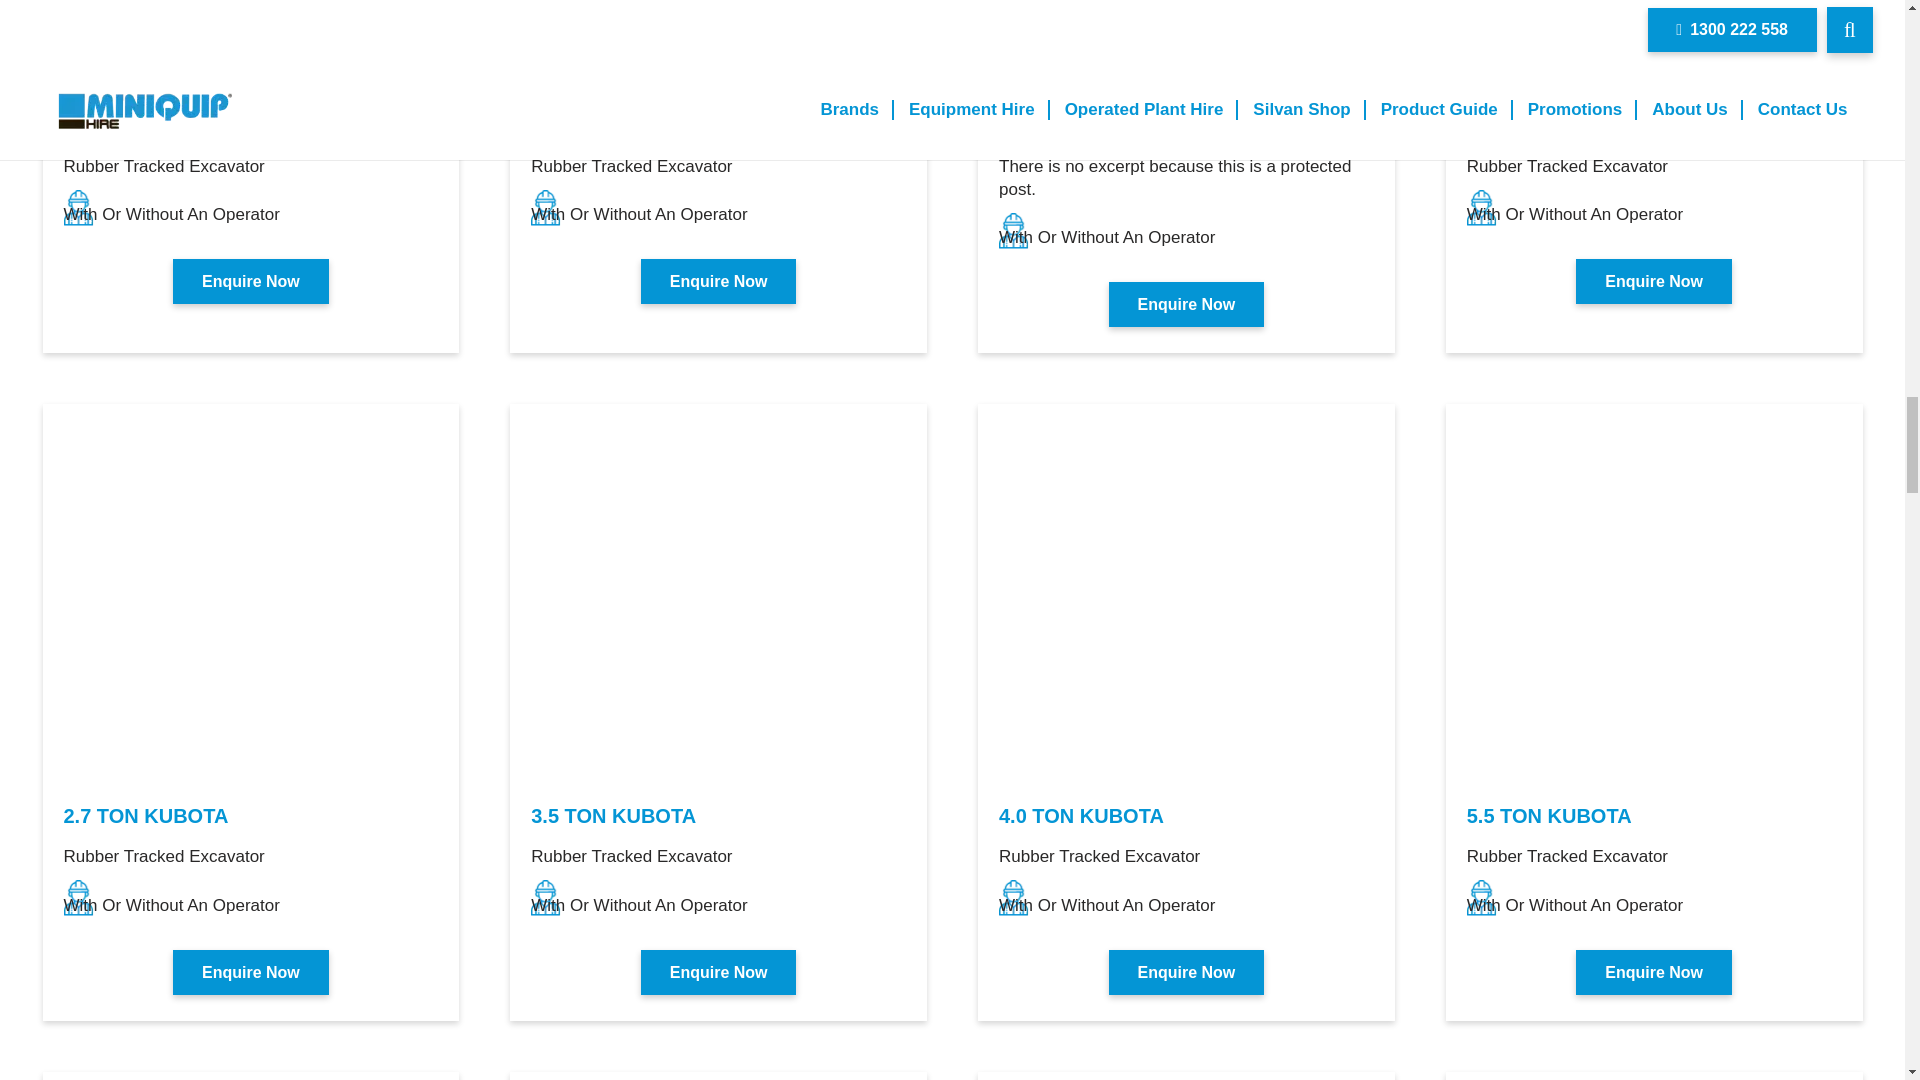  What do you see at coordinates (718, 50) in the screenshot?
I see `KX018 hero 1.8 TON KUBOTA 4` at bounding box center [718, 50].